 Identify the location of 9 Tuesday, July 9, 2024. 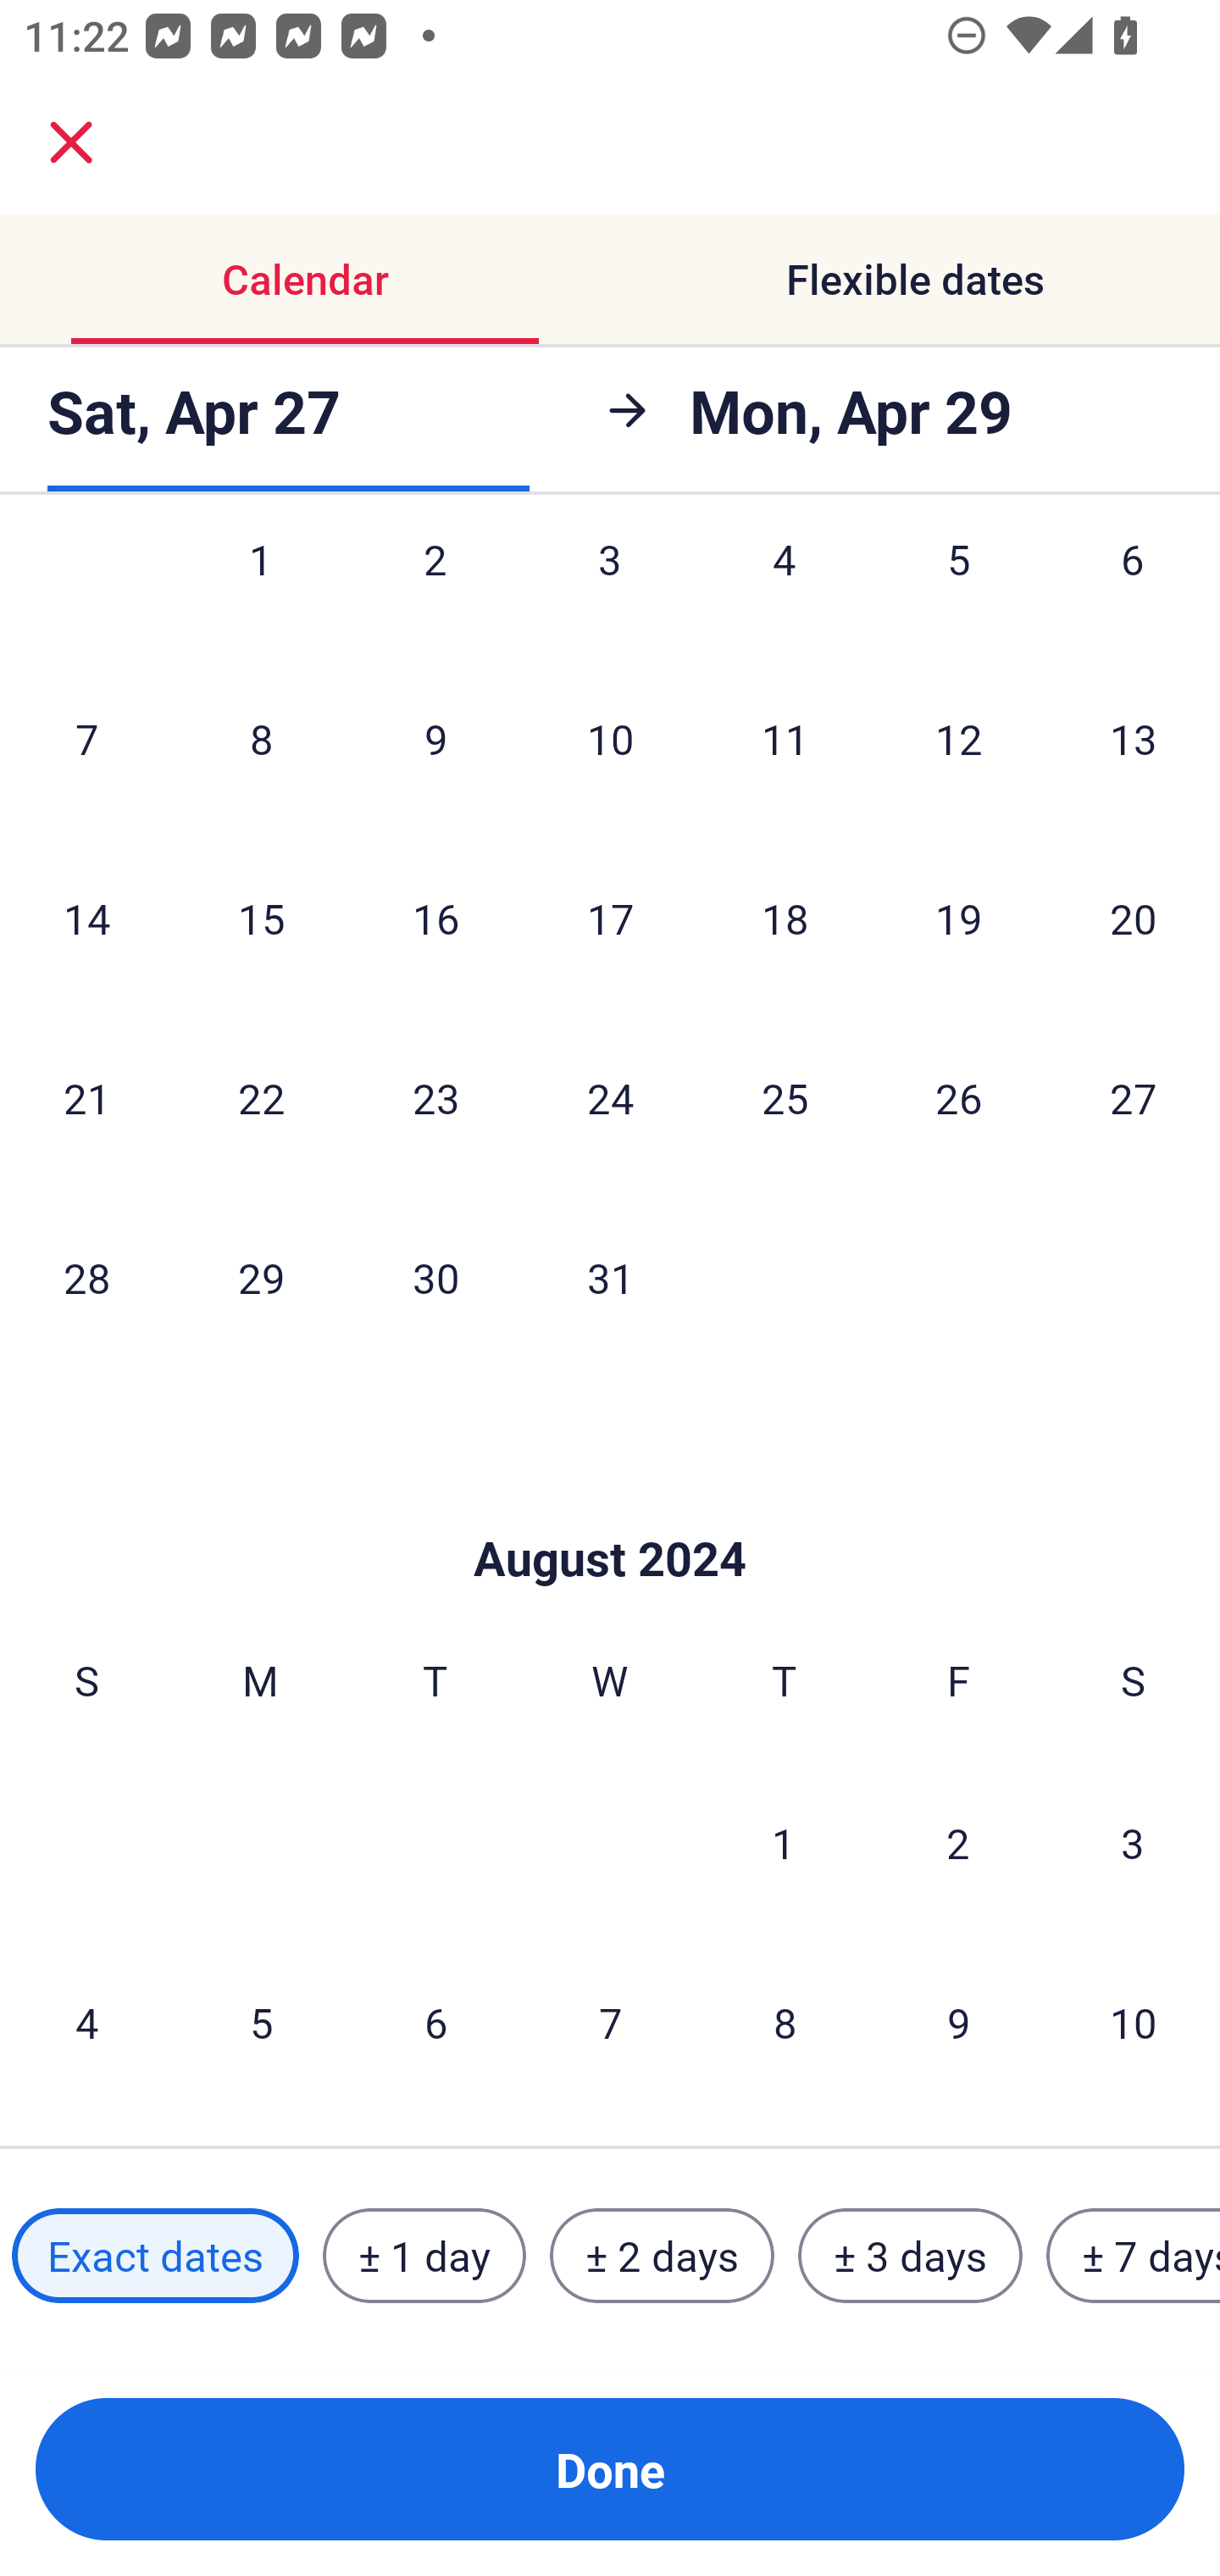
(435, 737).